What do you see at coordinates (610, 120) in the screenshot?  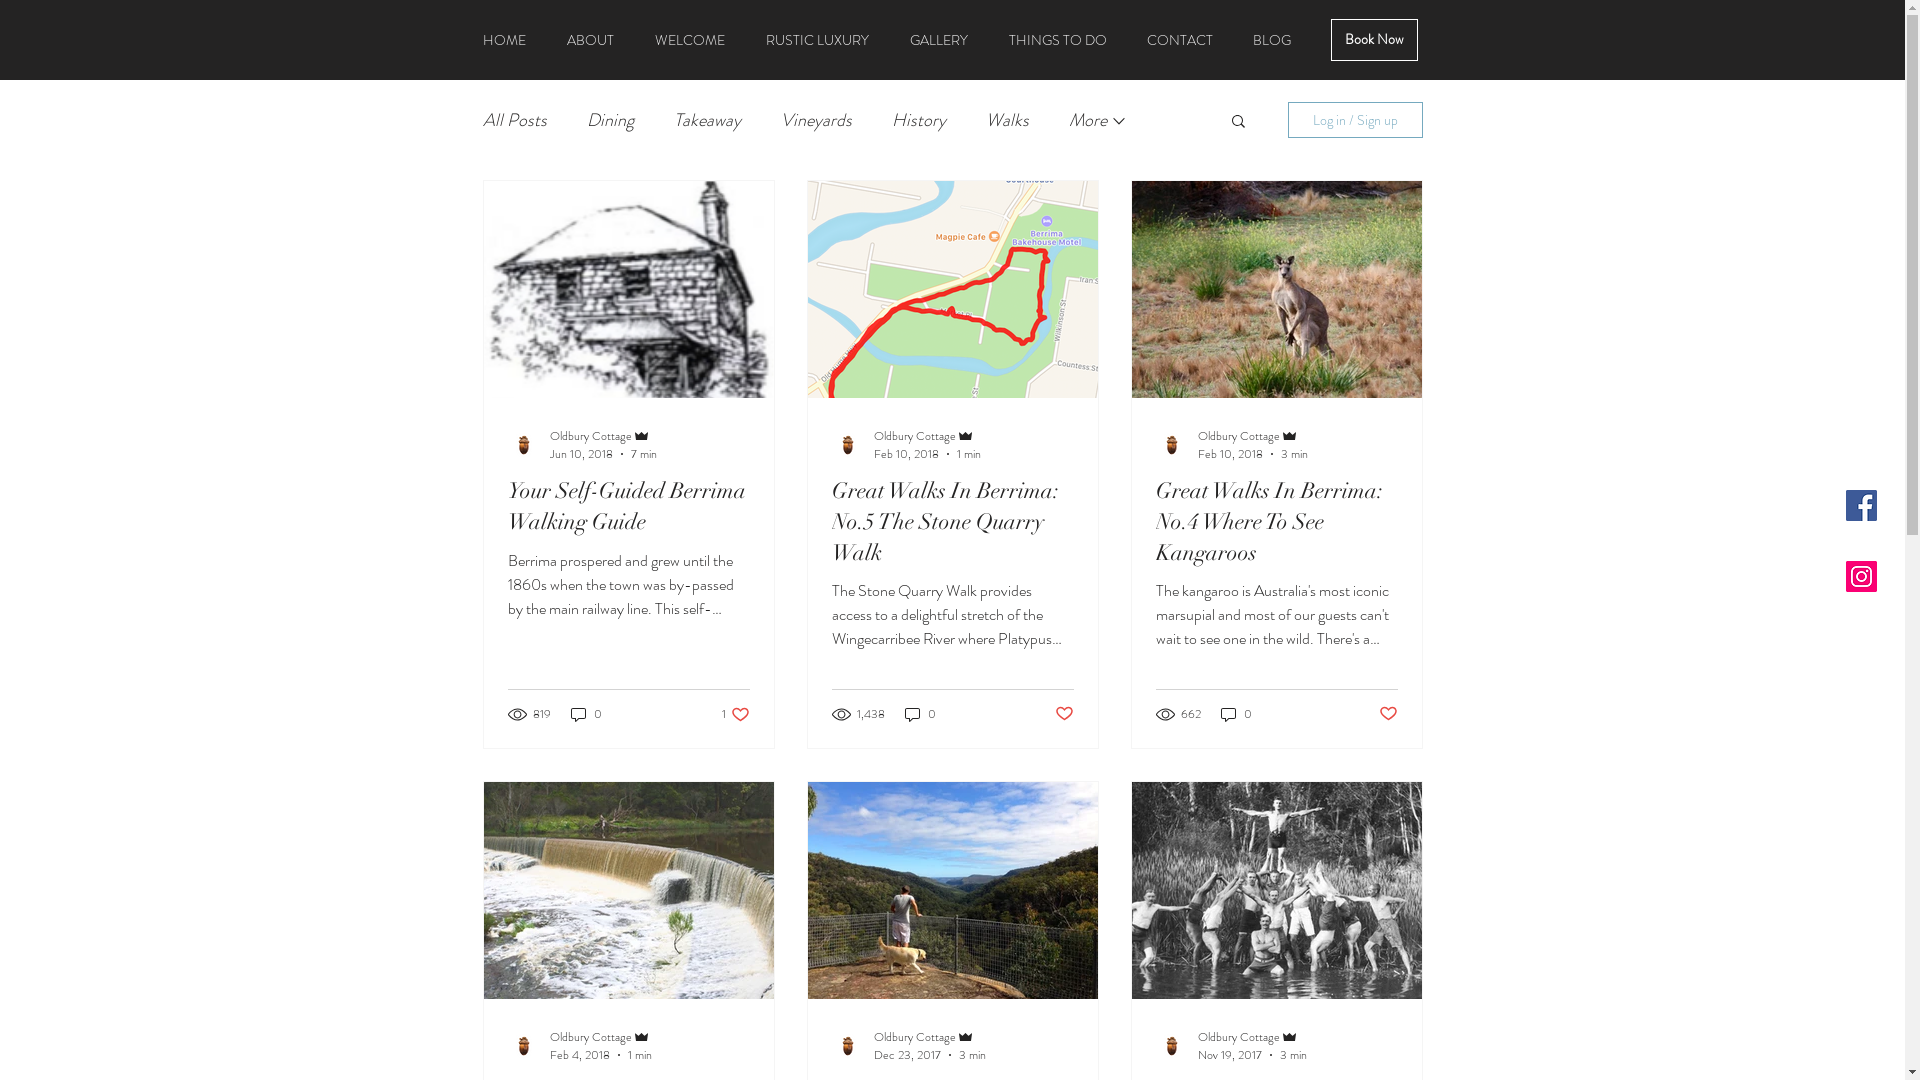 I see `Dining` at bounding box center [610, 120].